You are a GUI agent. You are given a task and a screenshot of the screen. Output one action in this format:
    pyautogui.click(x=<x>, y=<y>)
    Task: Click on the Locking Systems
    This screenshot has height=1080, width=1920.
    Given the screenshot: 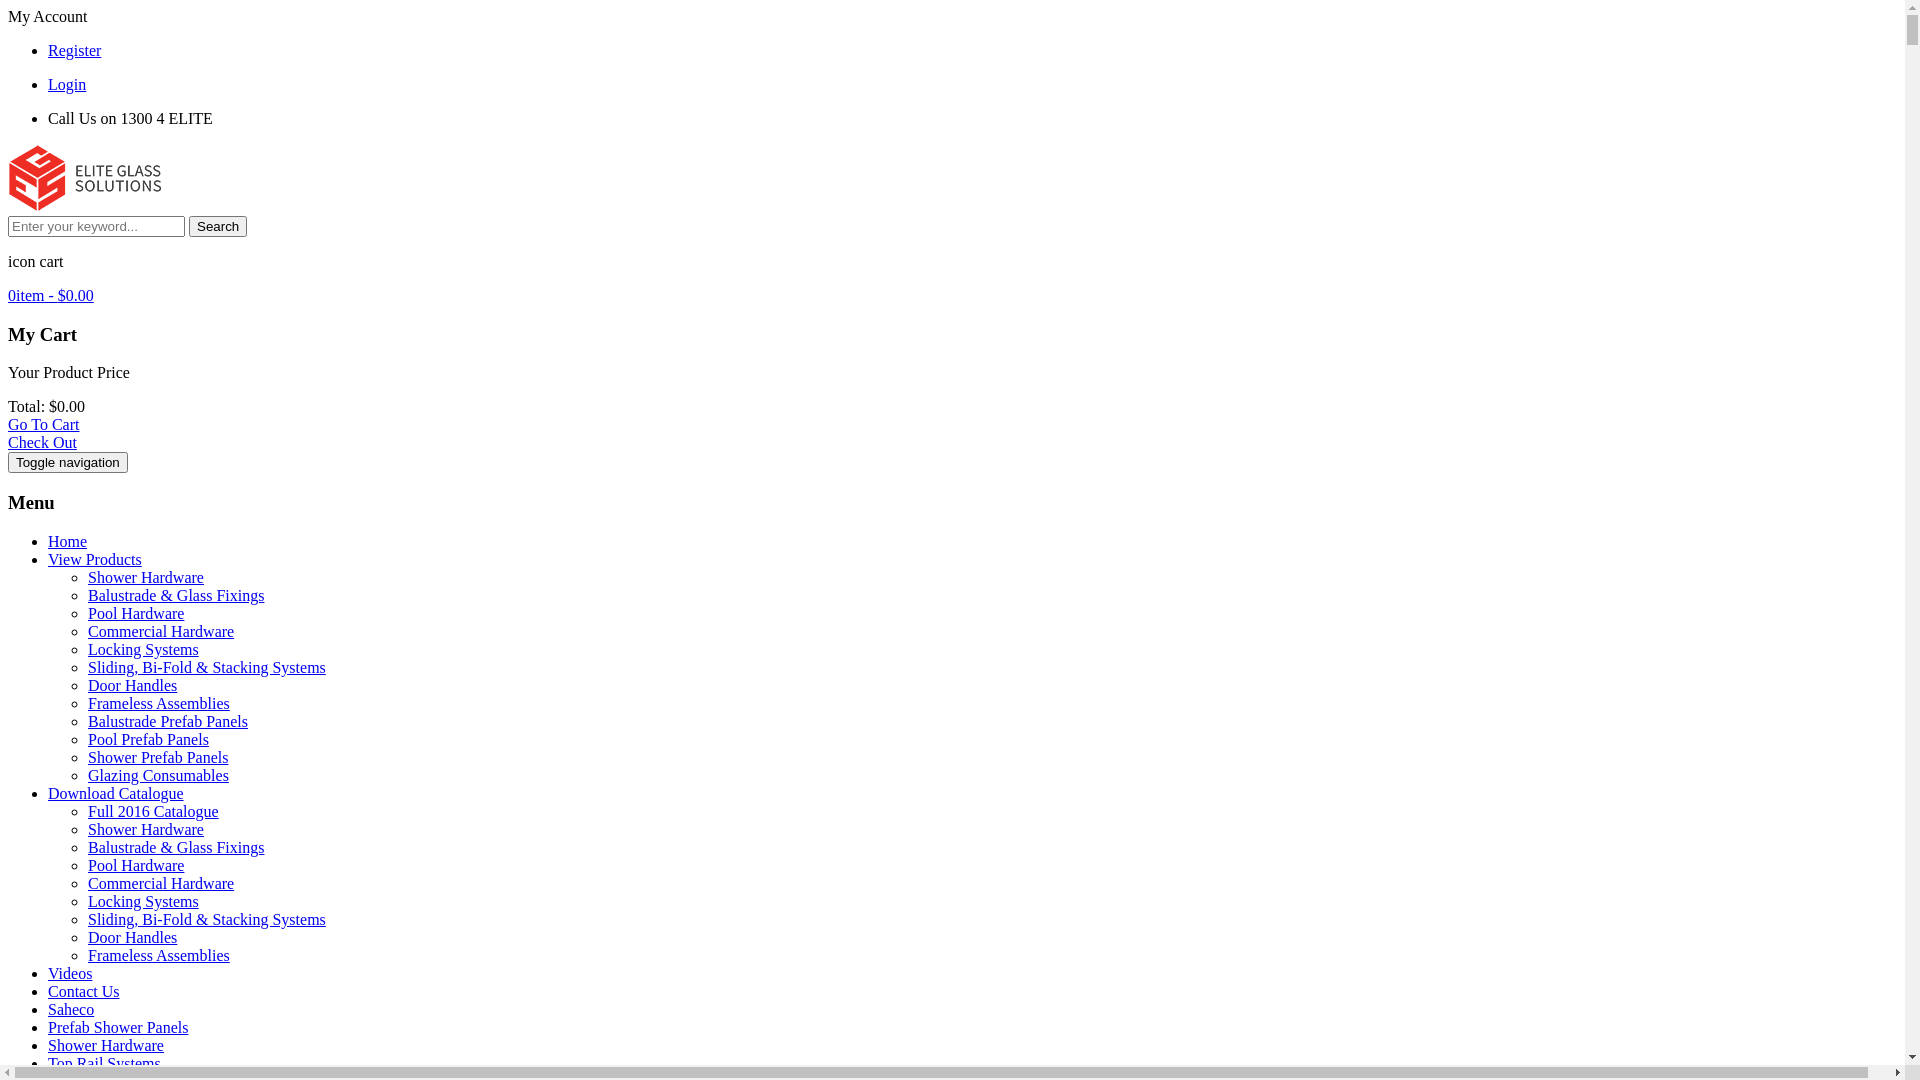 What is the action you would take?
    pyautogui.click(x=144, y=902)
    